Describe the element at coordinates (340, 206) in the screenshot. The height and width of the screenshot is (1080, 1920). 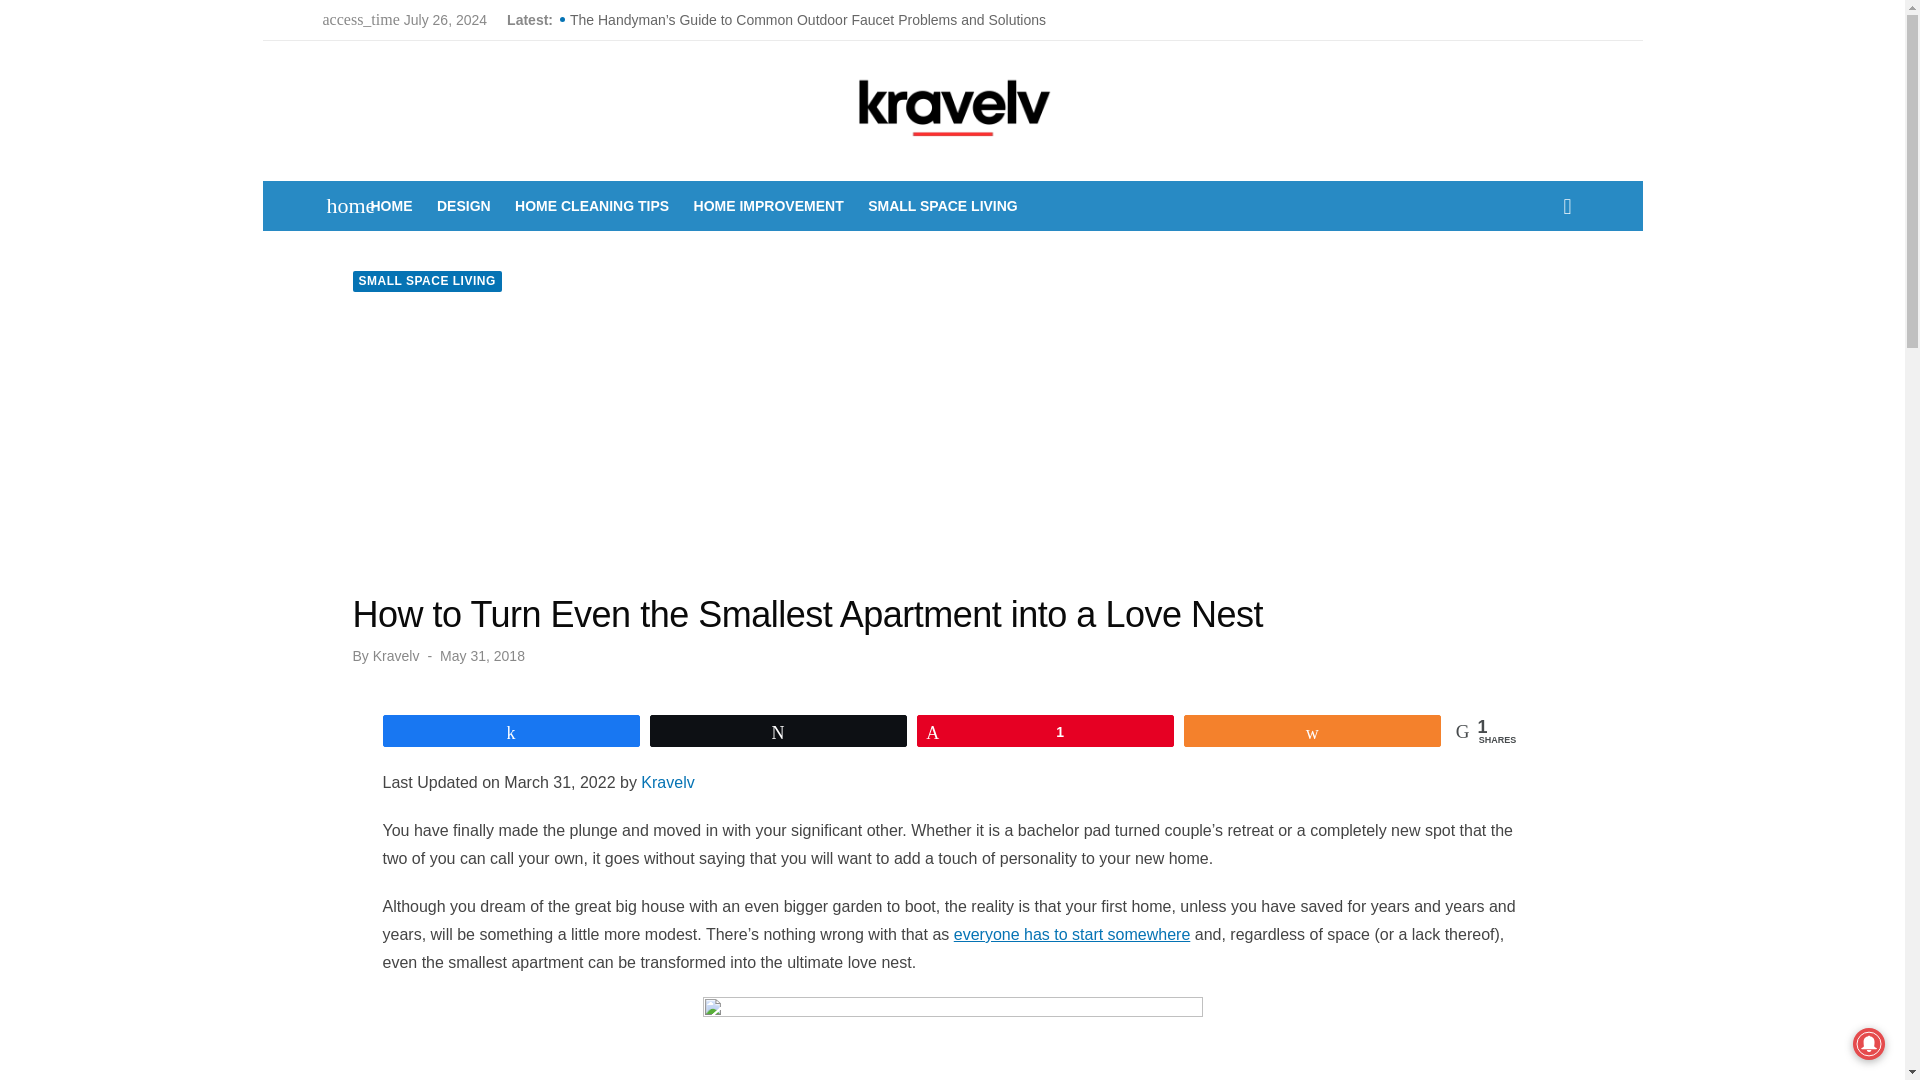
I see `home` at that location.